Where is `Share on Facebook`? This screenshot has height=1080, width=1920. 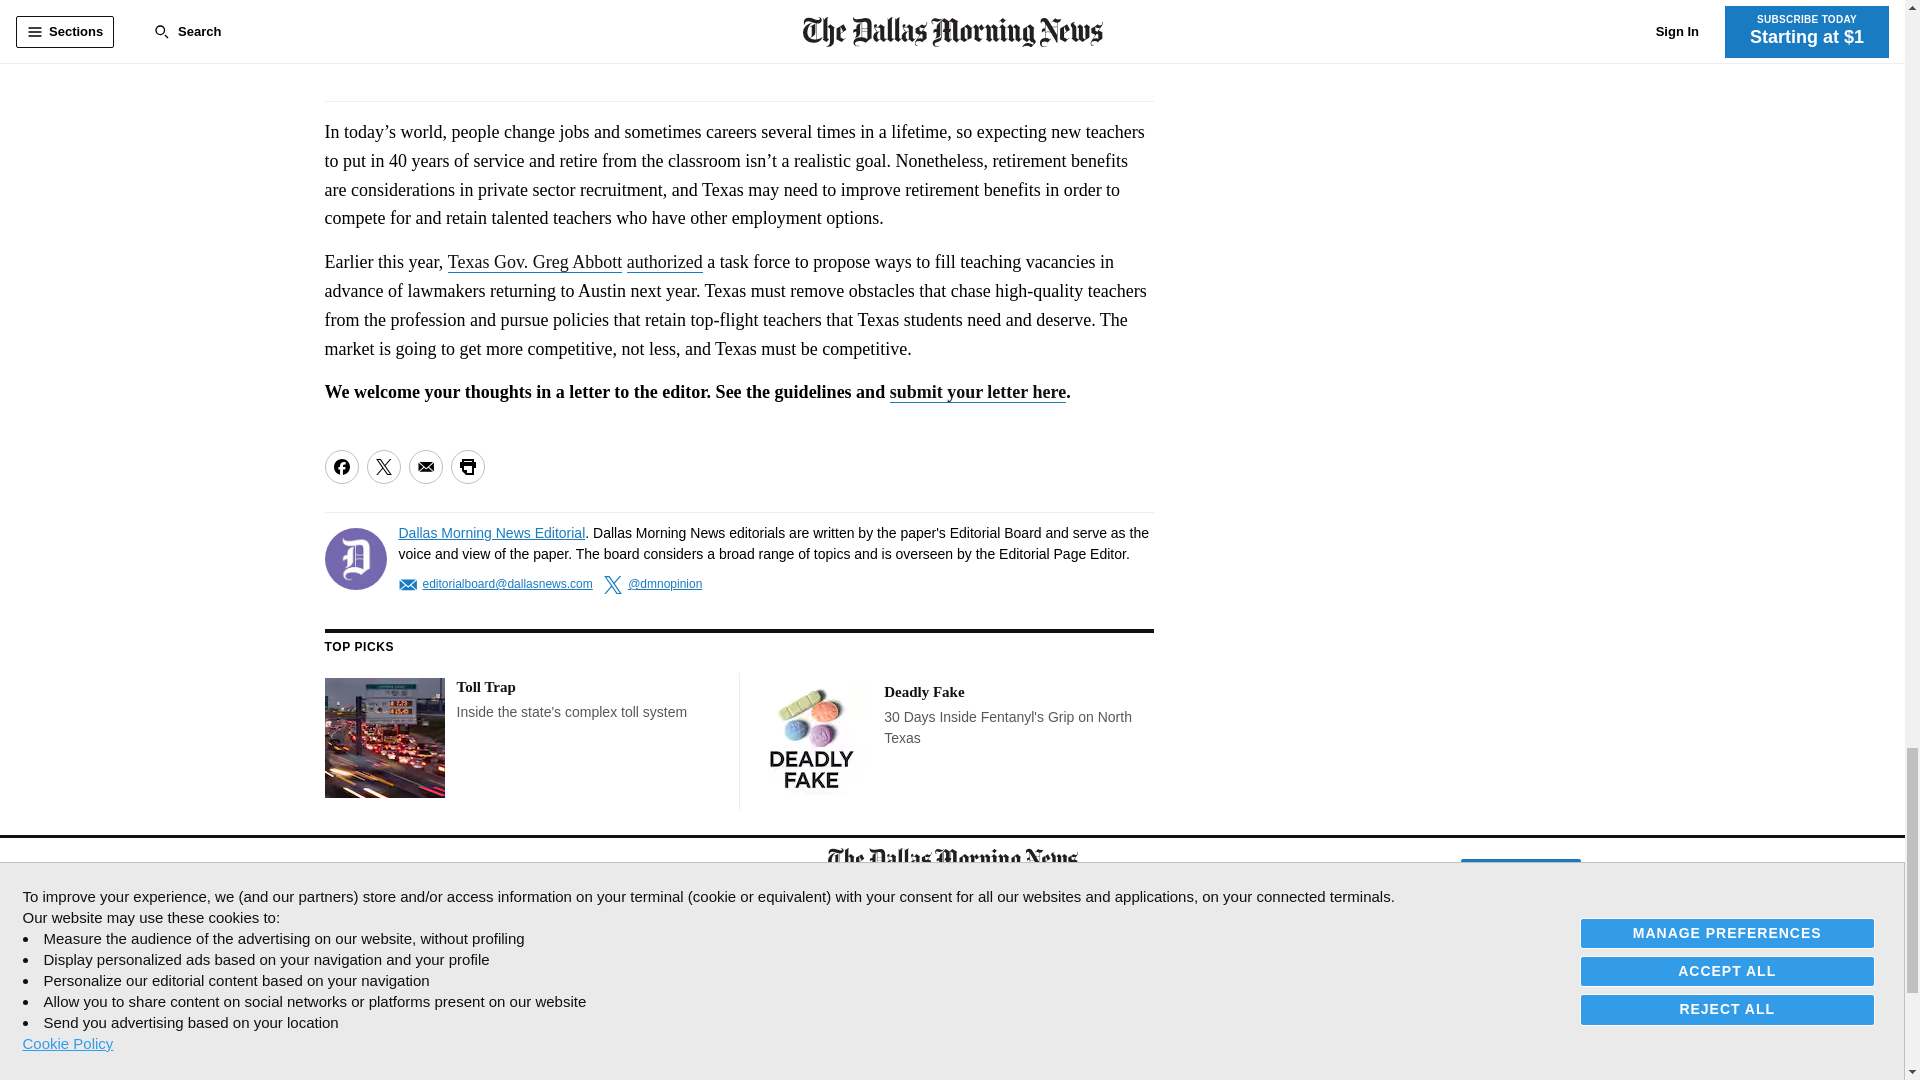
Share on Facebook is located at coordinates (340, 466).